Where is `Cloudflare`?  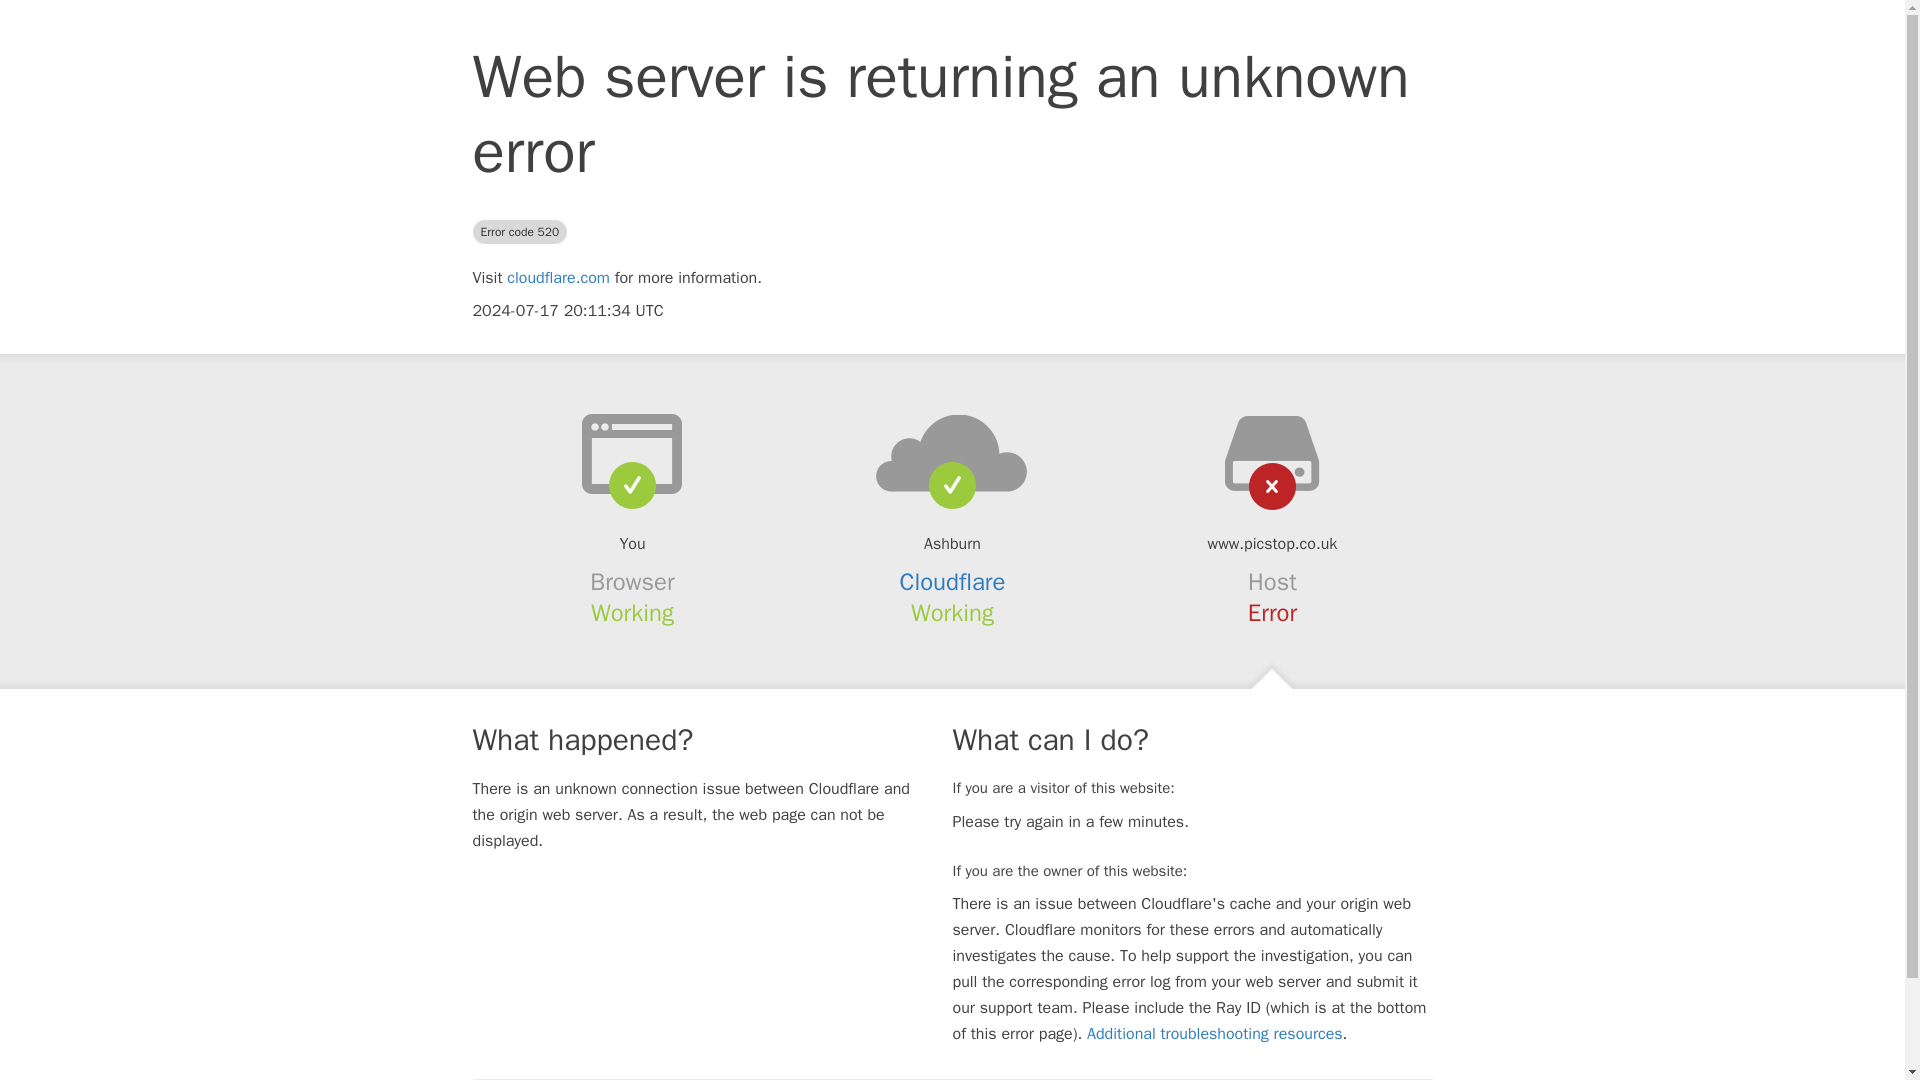 Cloudflare is located at coordinates (953, 582).